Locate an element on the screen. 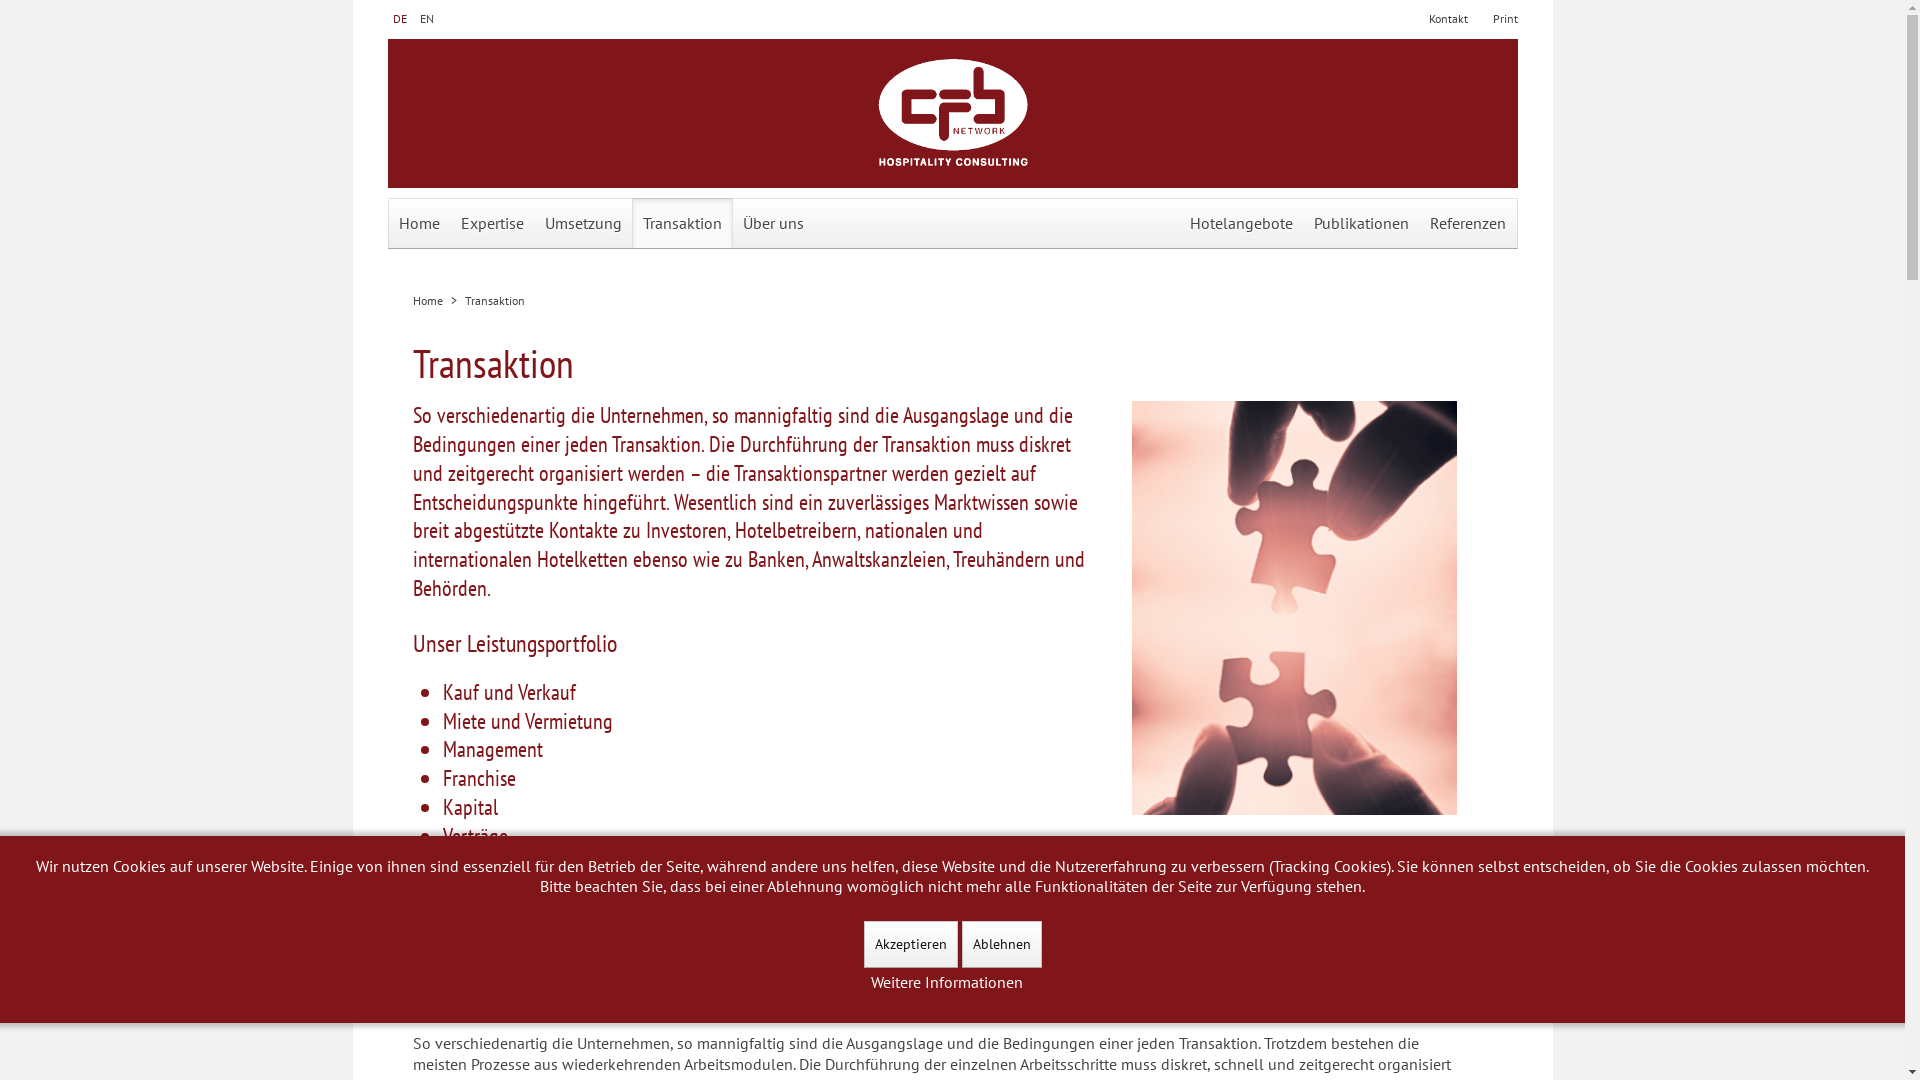  Home is located at coordinates (427, 300).